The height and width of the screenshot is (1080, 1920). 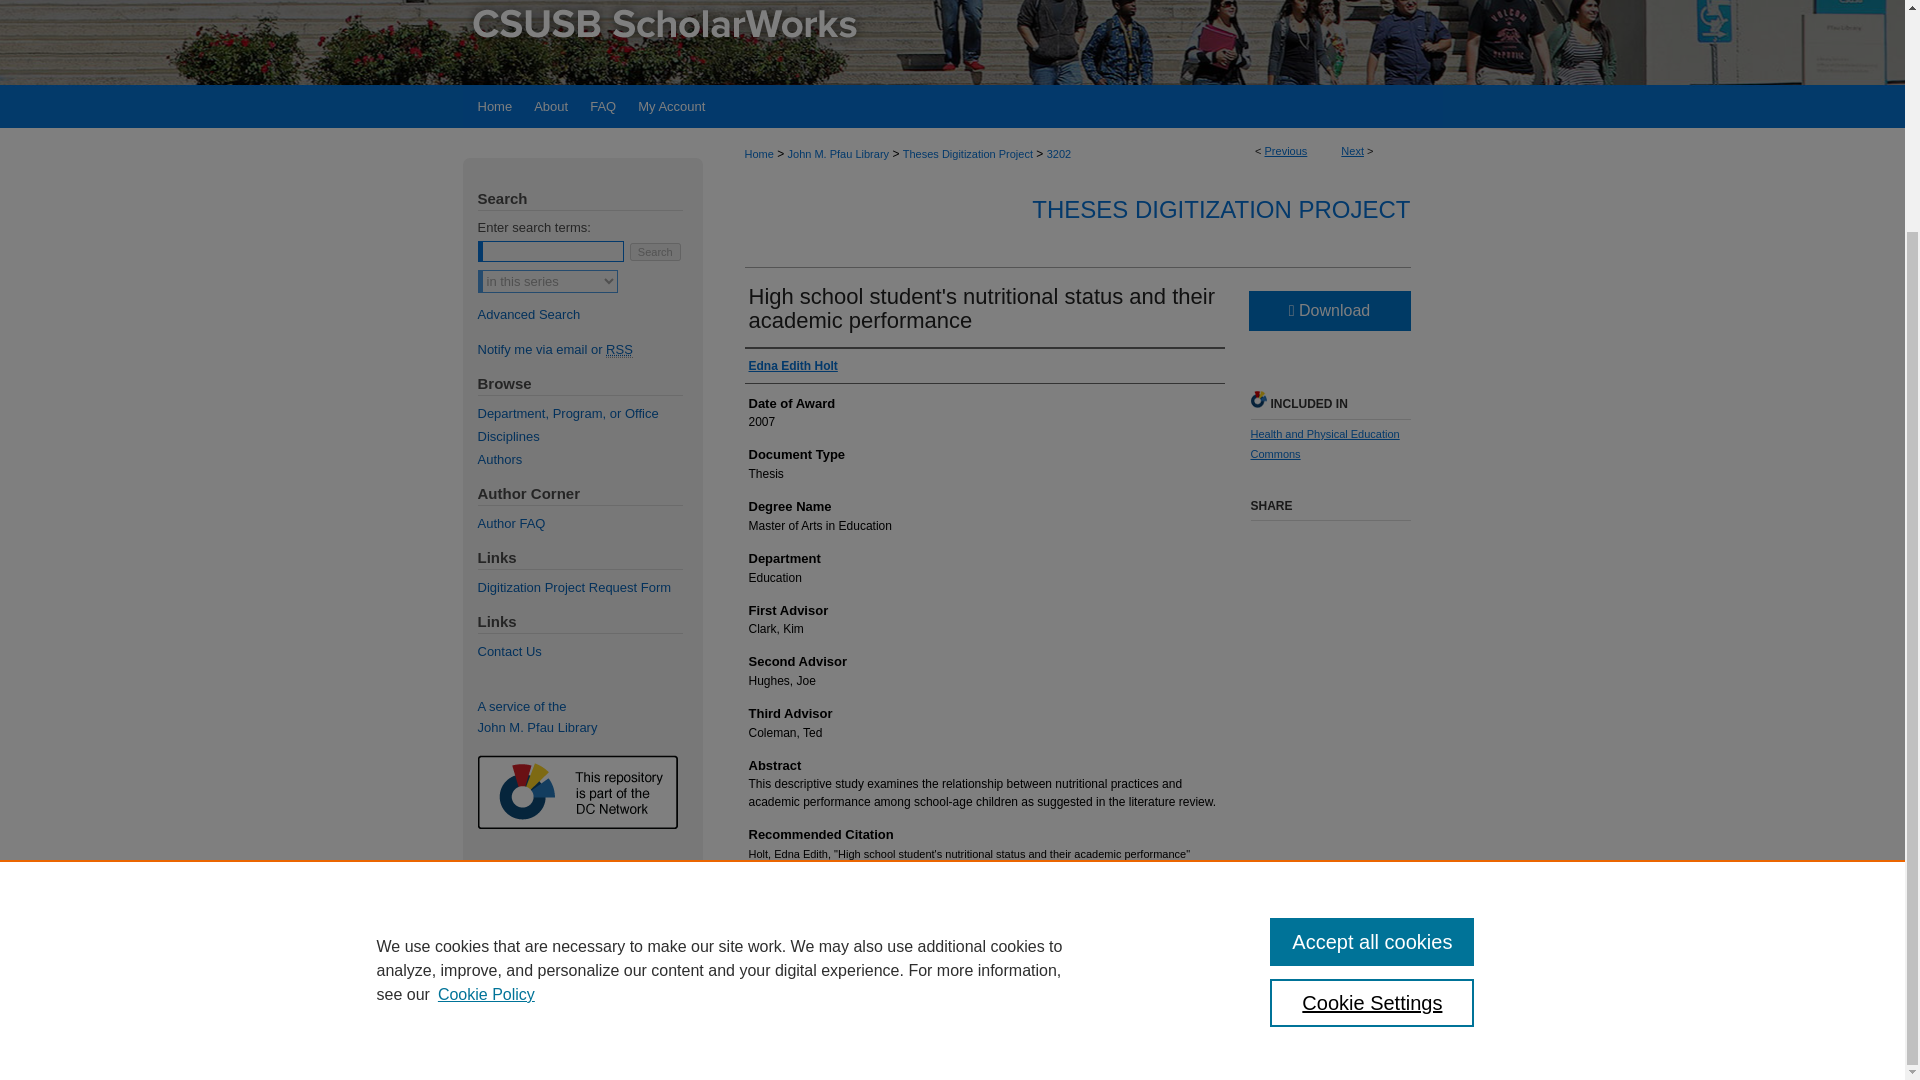 I want to click on 3202, so click(x=1058, y=153).